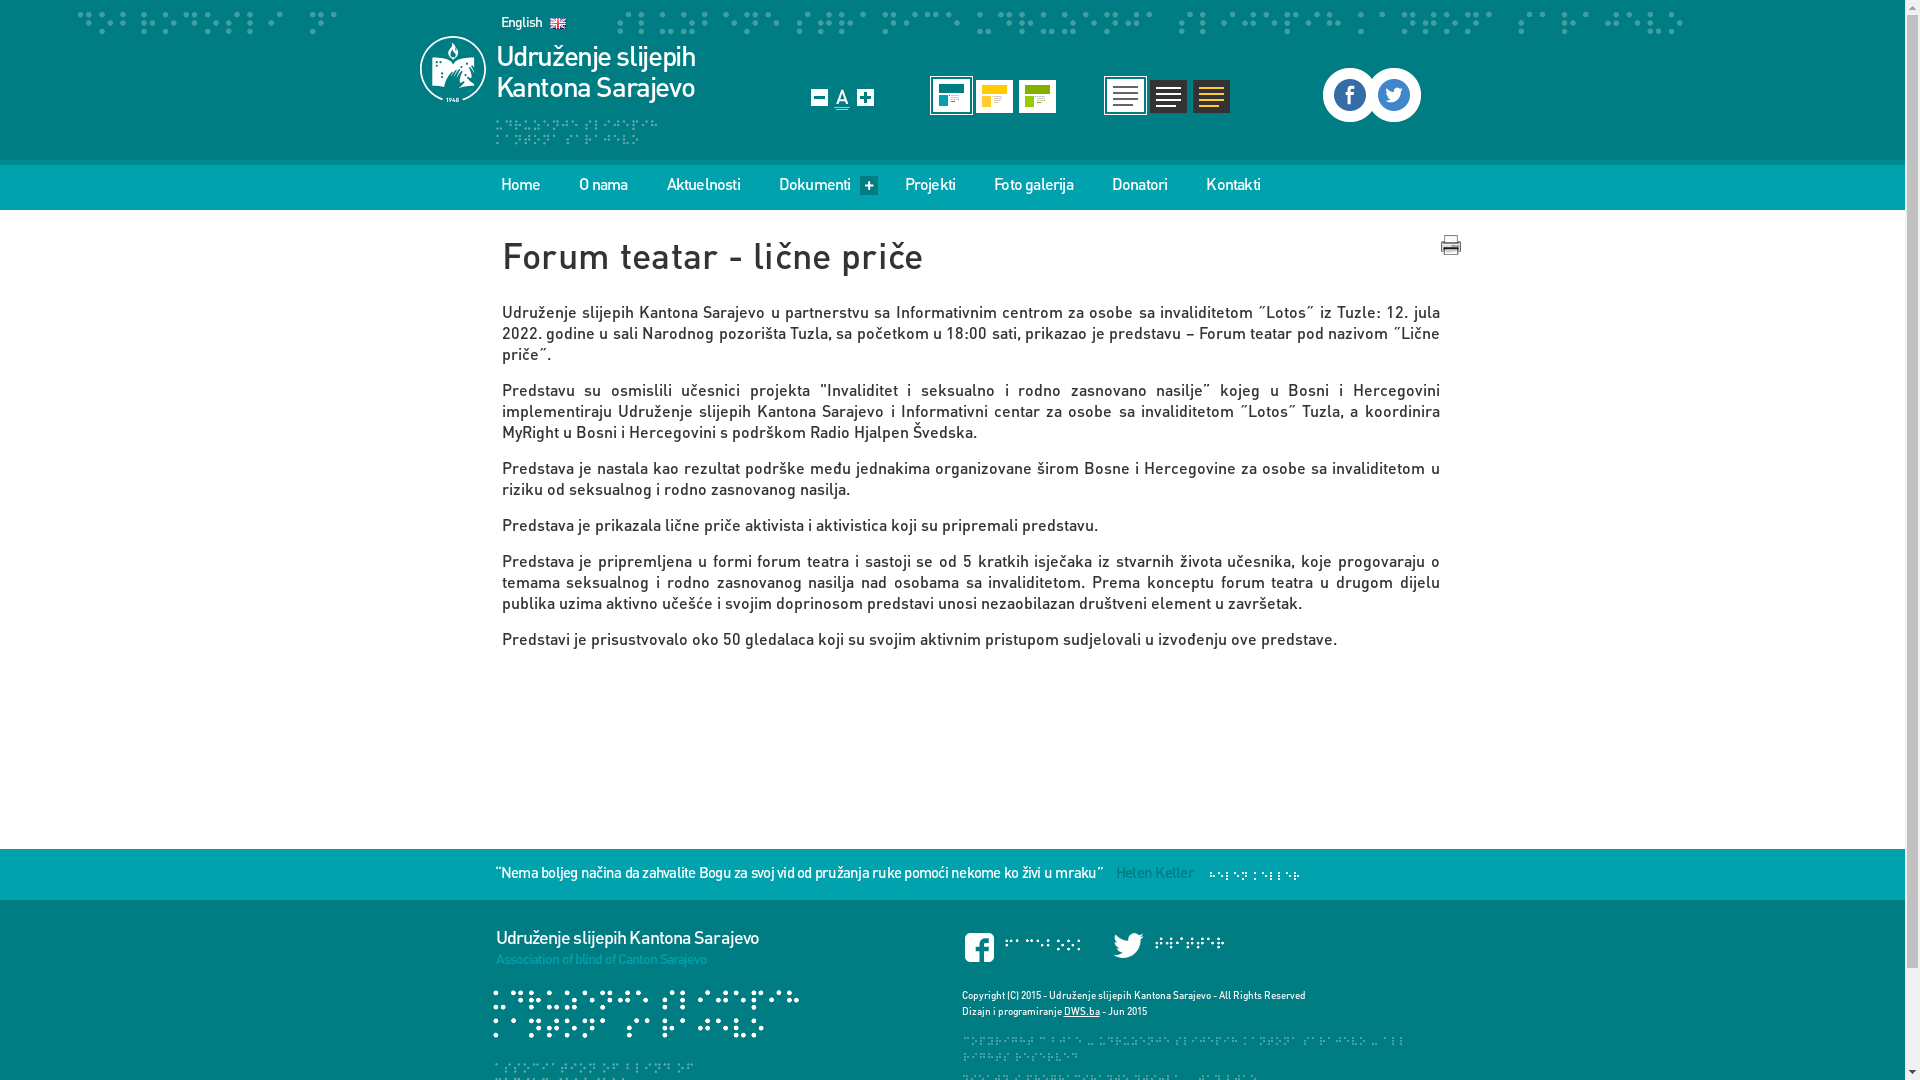 The image size is (1920, 1080). I want to click on O nama, so click(603, 184).